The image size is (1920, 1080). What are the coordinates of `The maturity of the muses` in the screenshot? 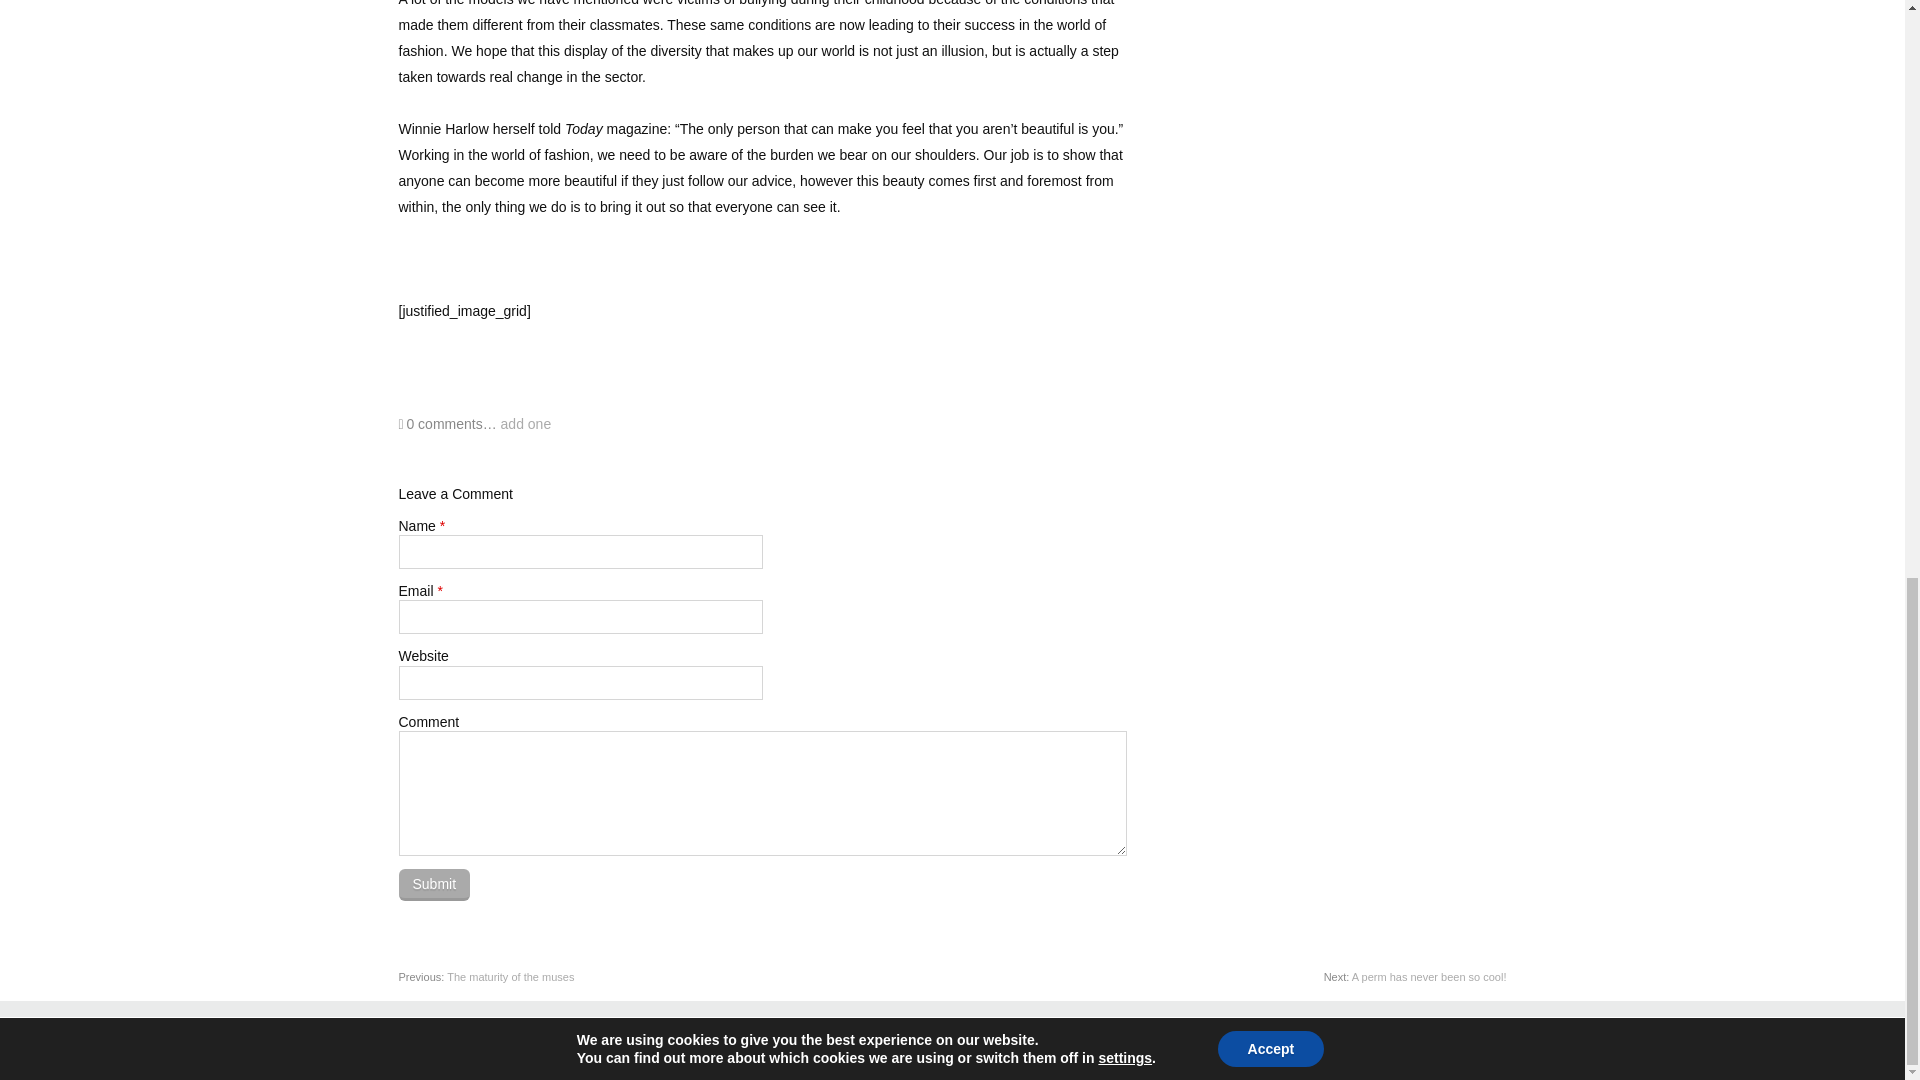 It's located at (510, 976).